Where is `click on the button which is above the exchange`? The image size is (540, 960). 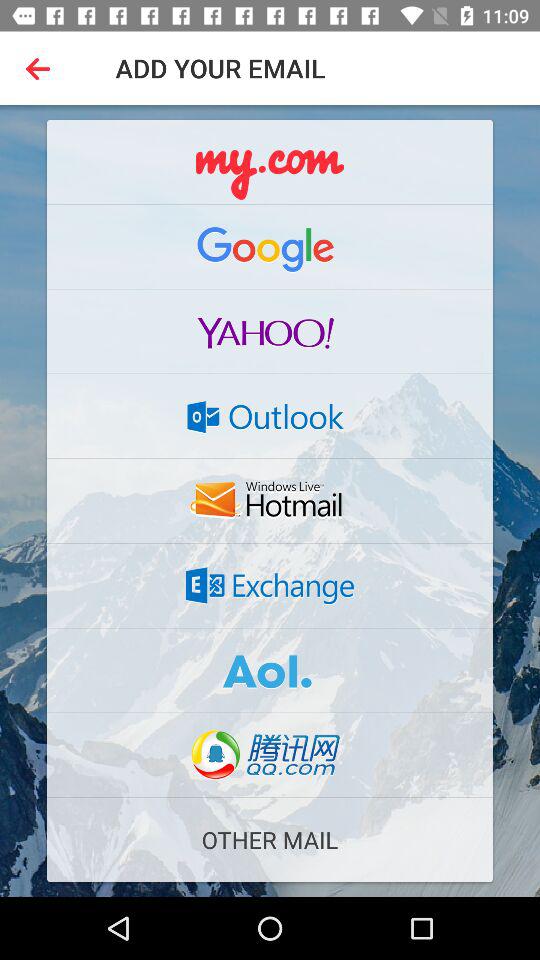
click on the button which is above the exchange is located at coordinates (270, 500).